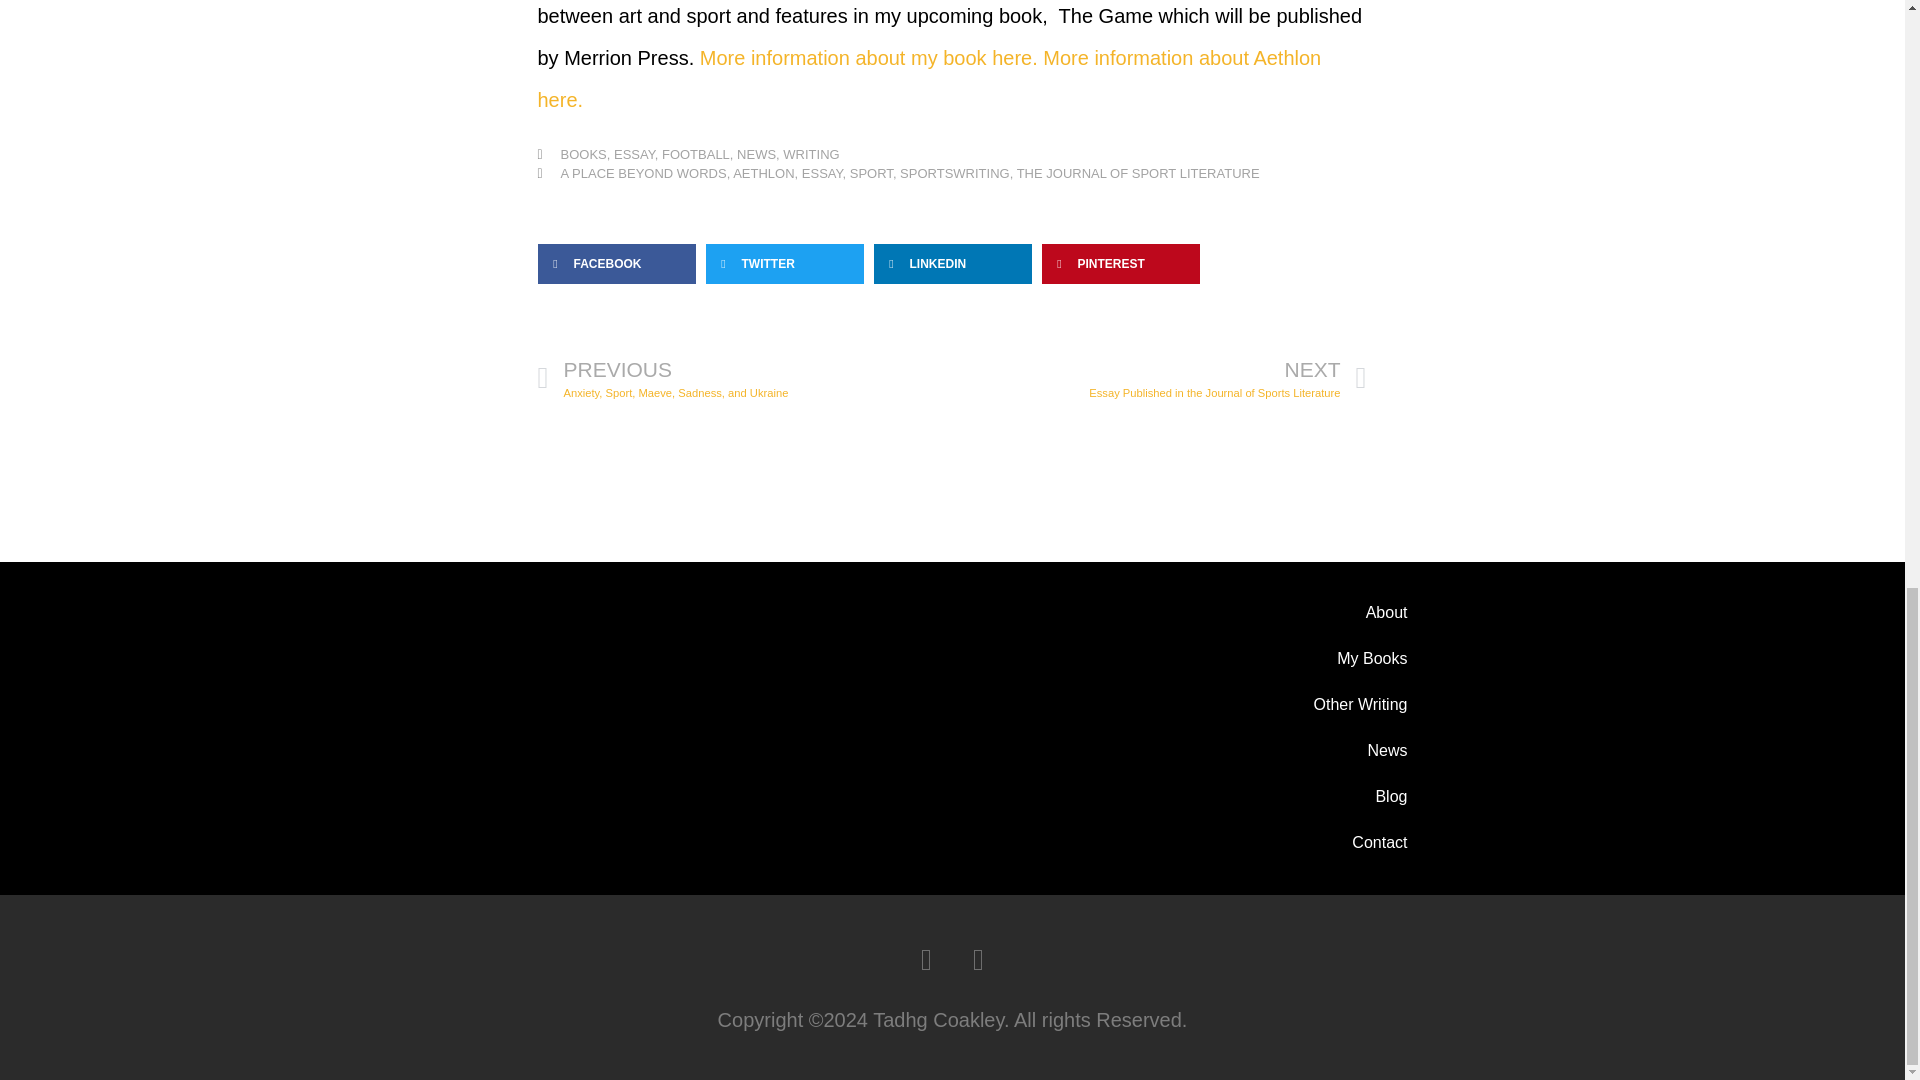 This screenshot has width=1920, height=1080. I want to click on SPORTSWRITING, so click(954, 174).